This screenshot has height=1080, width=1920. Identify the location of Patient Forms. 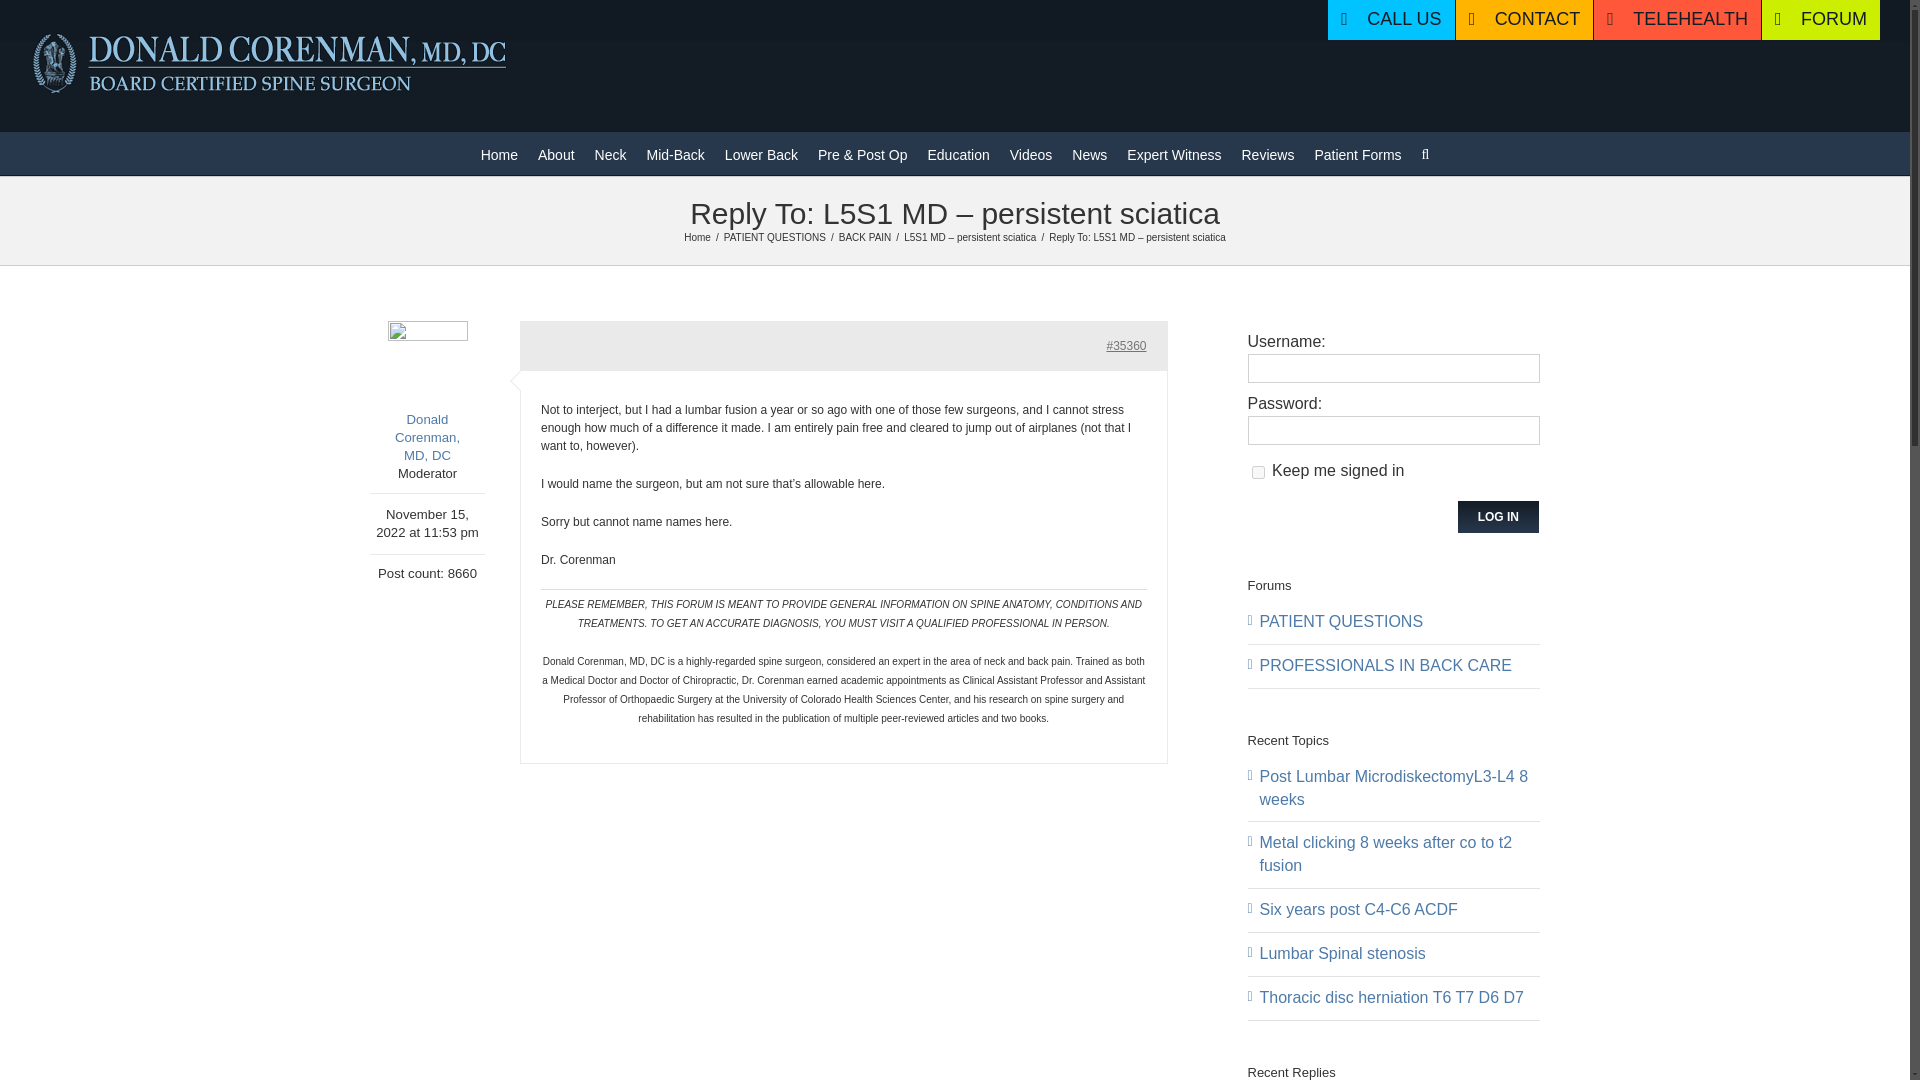
(1357, 152).